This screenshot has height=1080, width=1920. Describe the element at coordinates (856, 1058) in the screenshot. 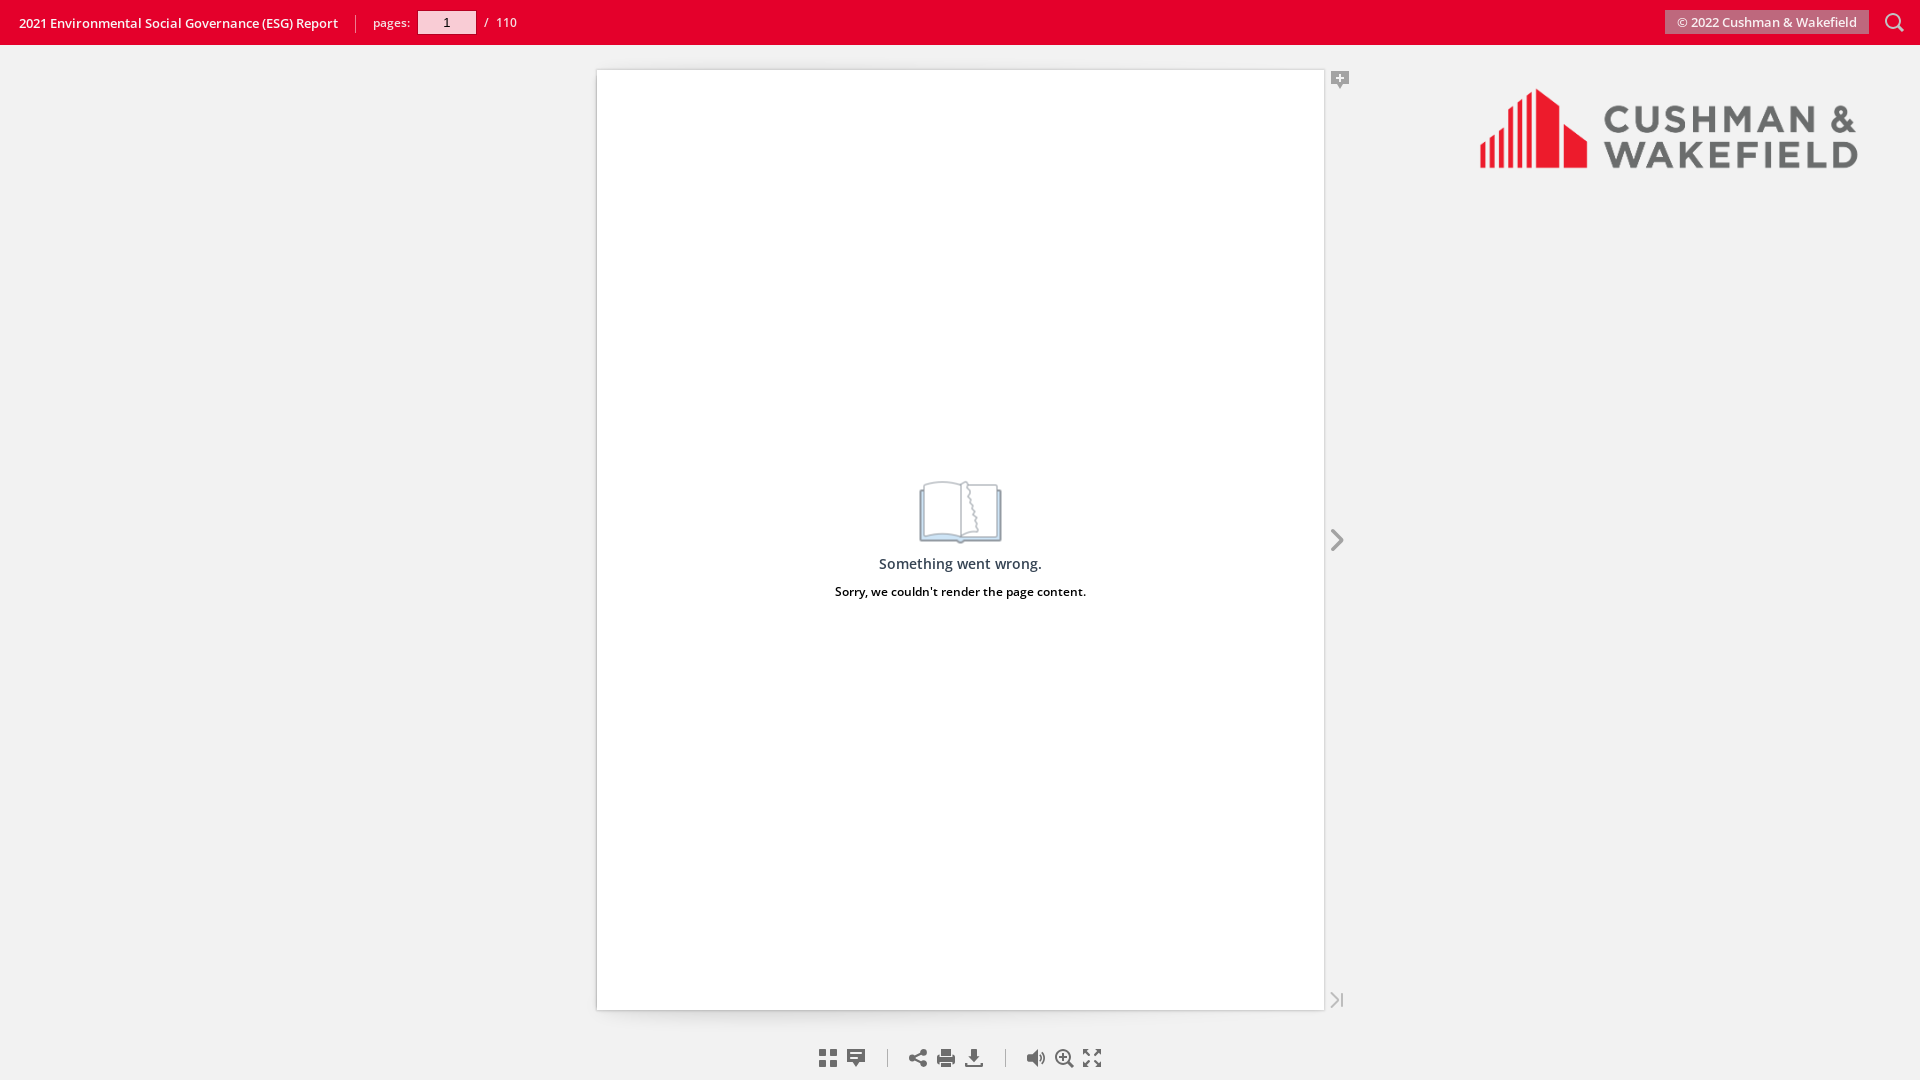

I see `Notes` at that location.